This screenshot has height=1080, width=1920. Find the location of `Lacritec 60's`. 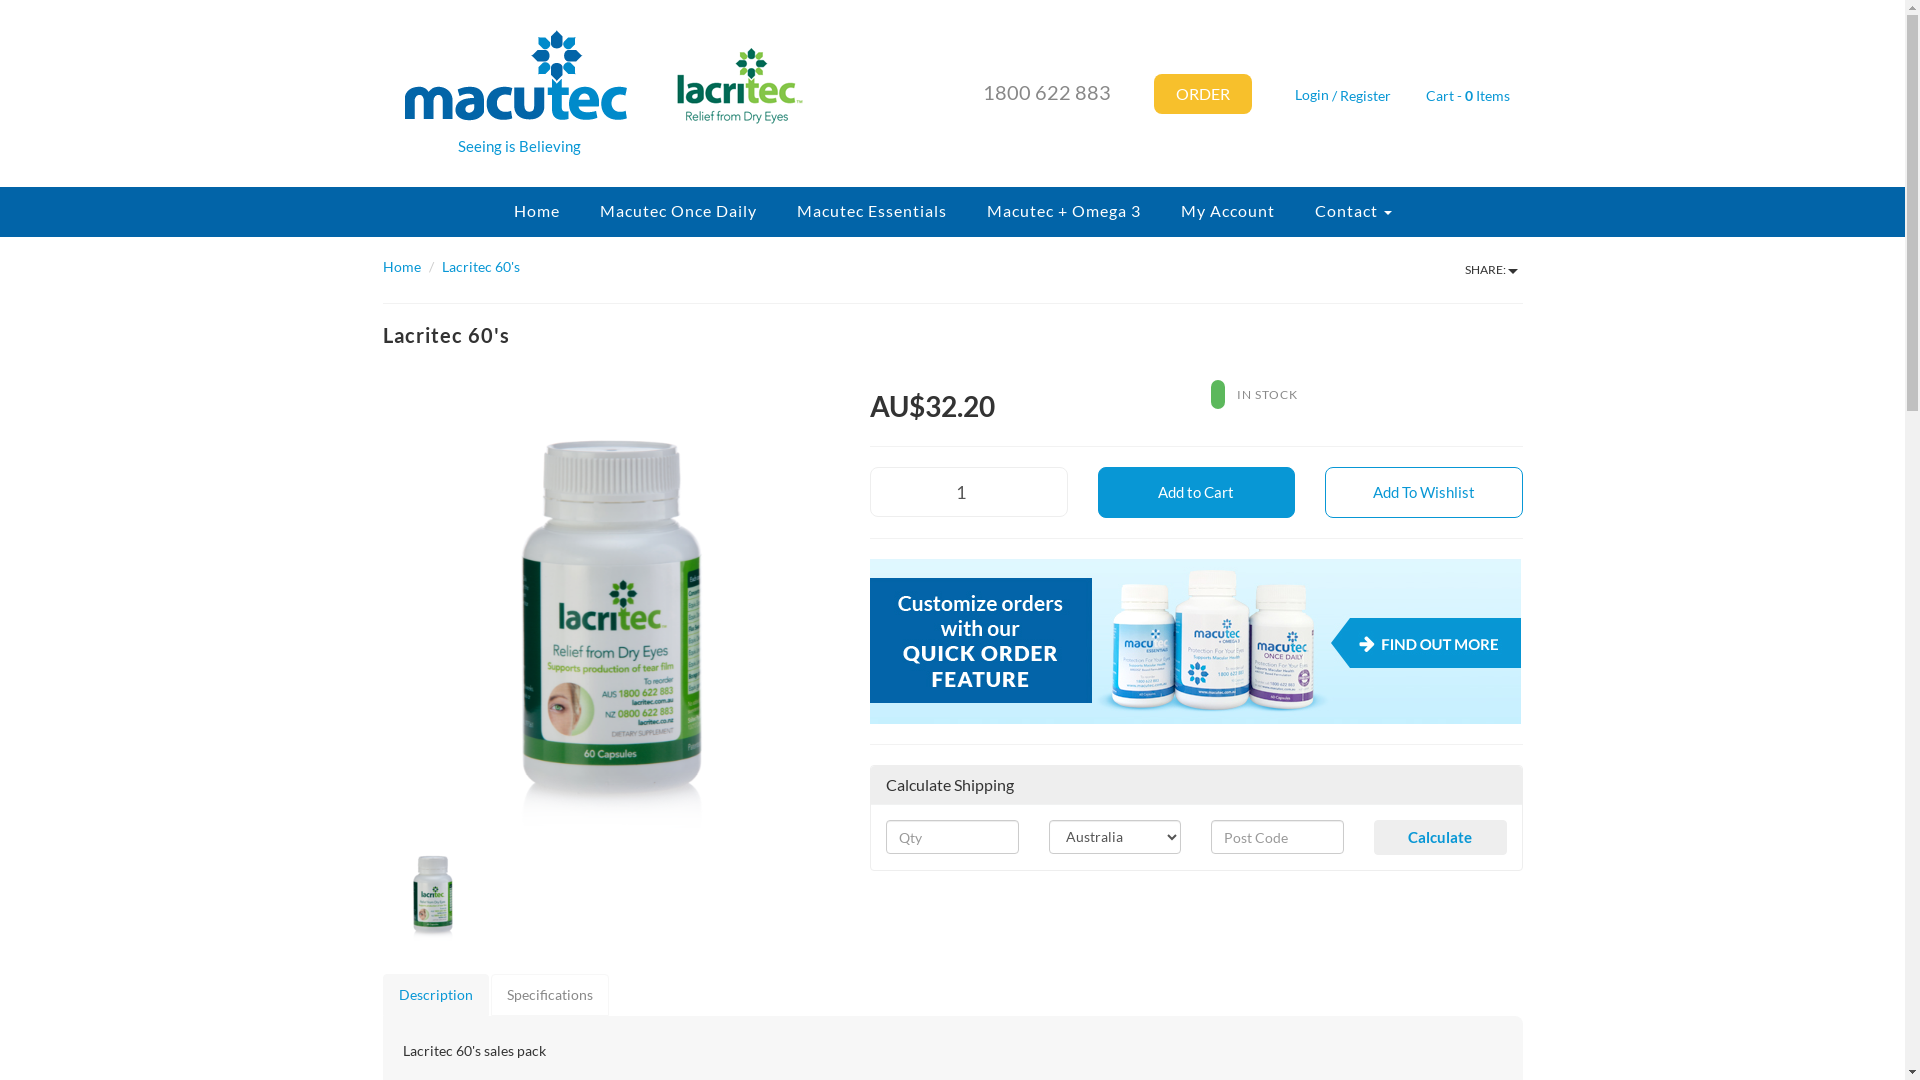

Lacritec 60's is located at coordinates (481, 266).